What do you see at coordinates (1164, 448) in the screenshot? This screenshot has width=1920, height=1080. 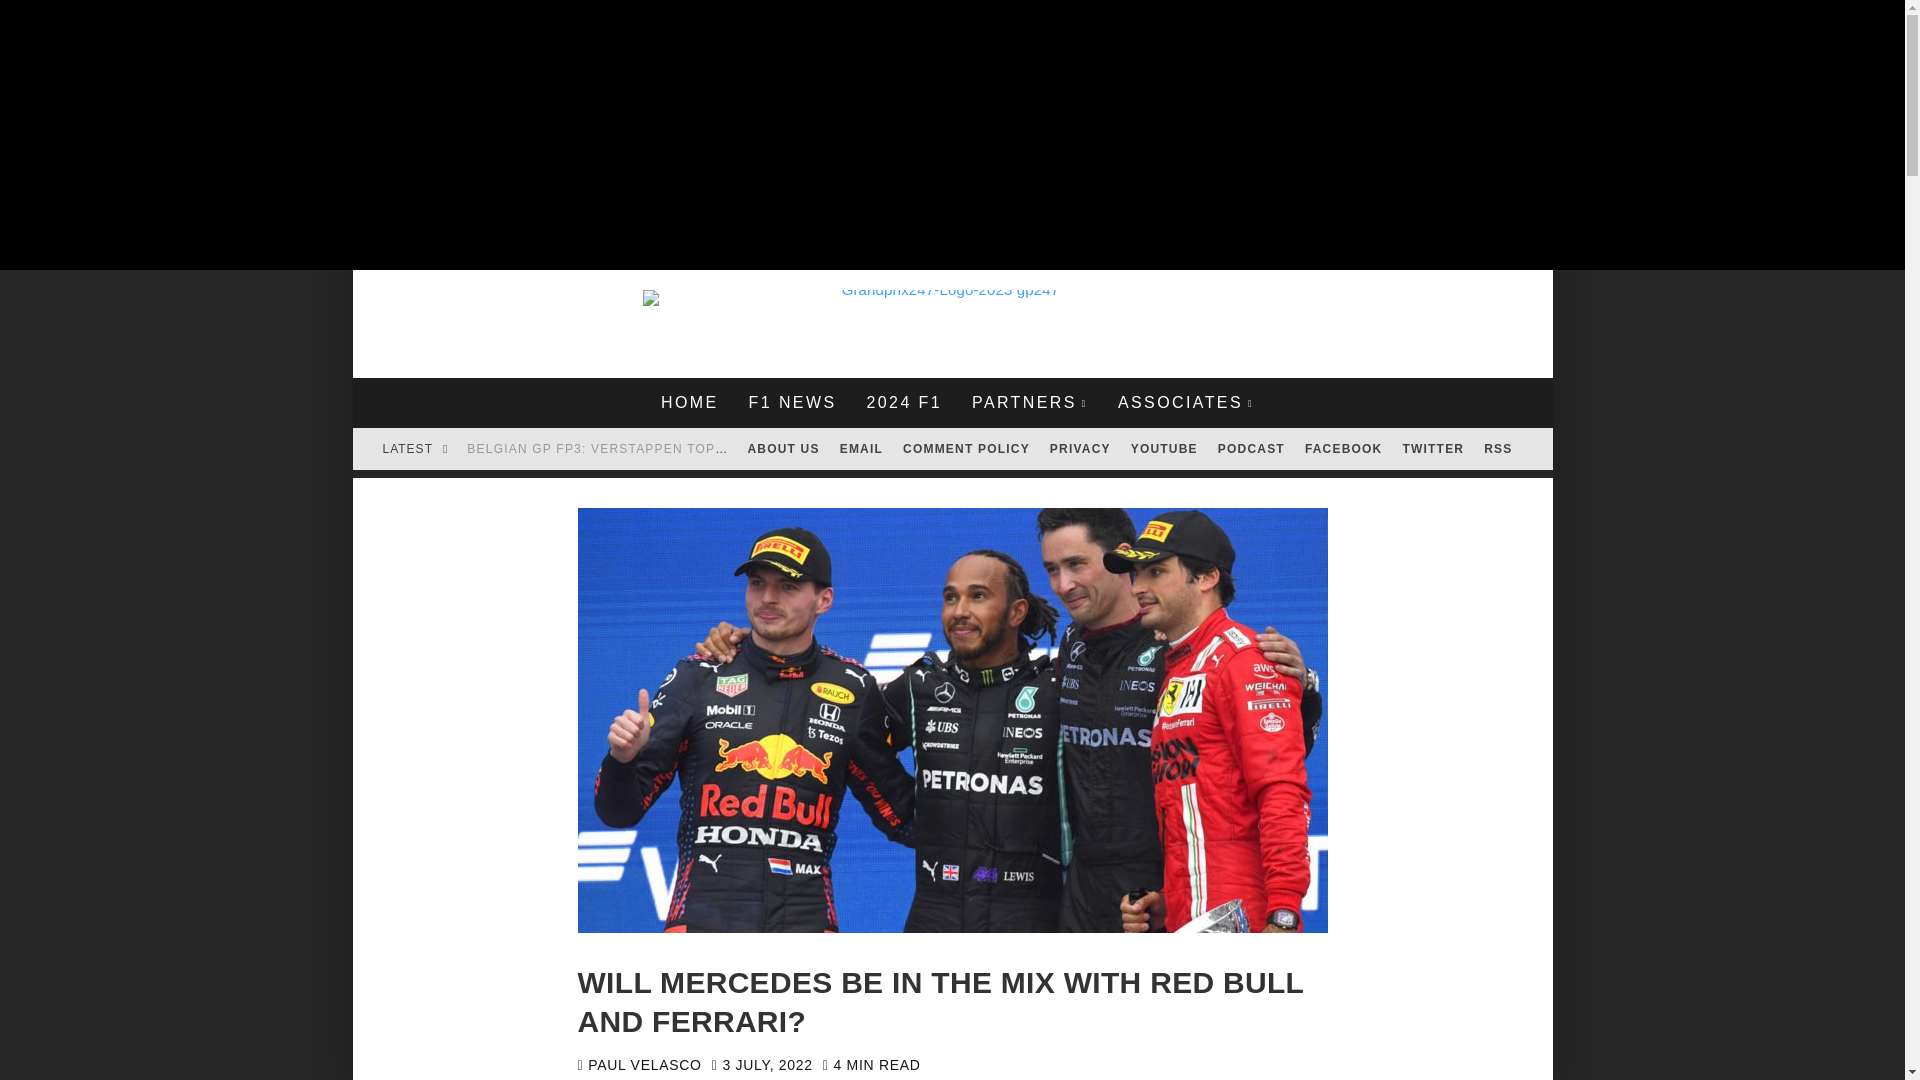 I see `YOUTUBE` at bounding box center [1164, 448].